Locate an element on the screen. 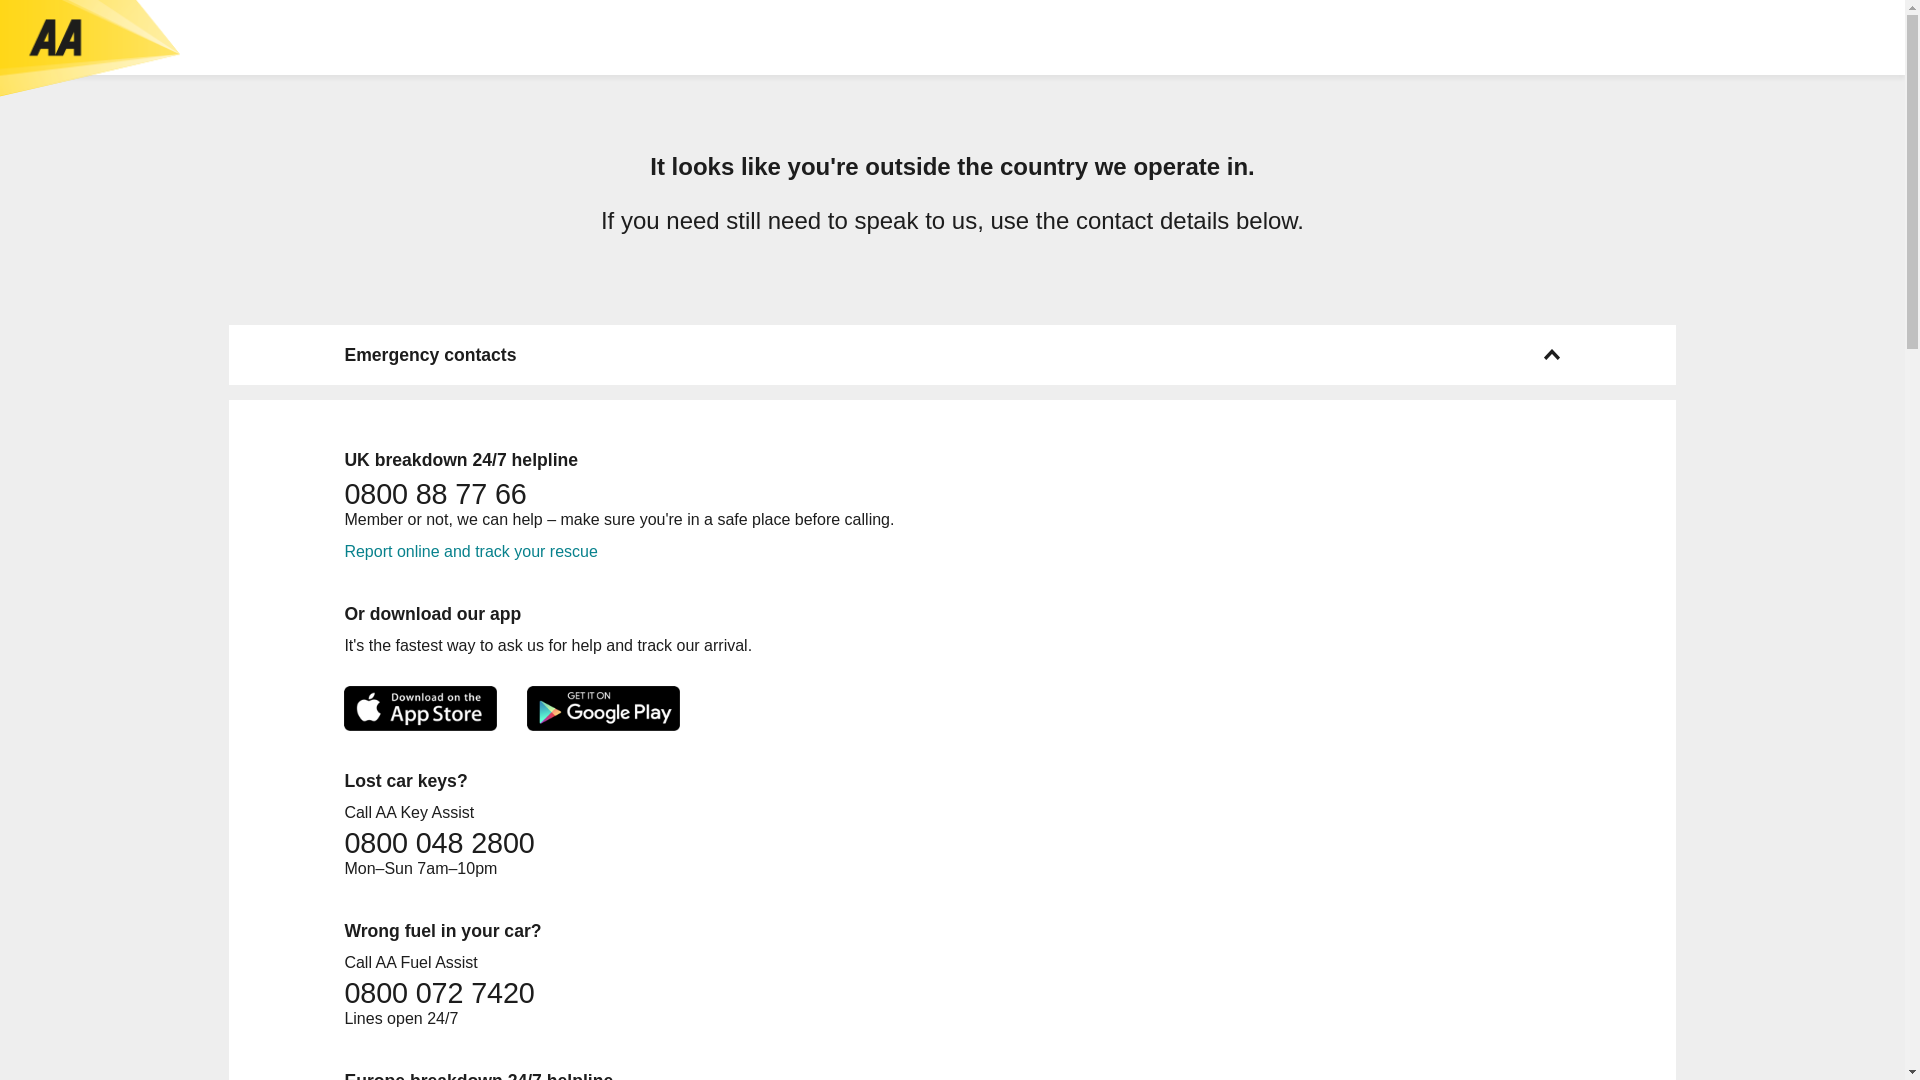 This screenshot has width=1920, height=1080. Report online and track your rescue is located at coordinates (470, 552).